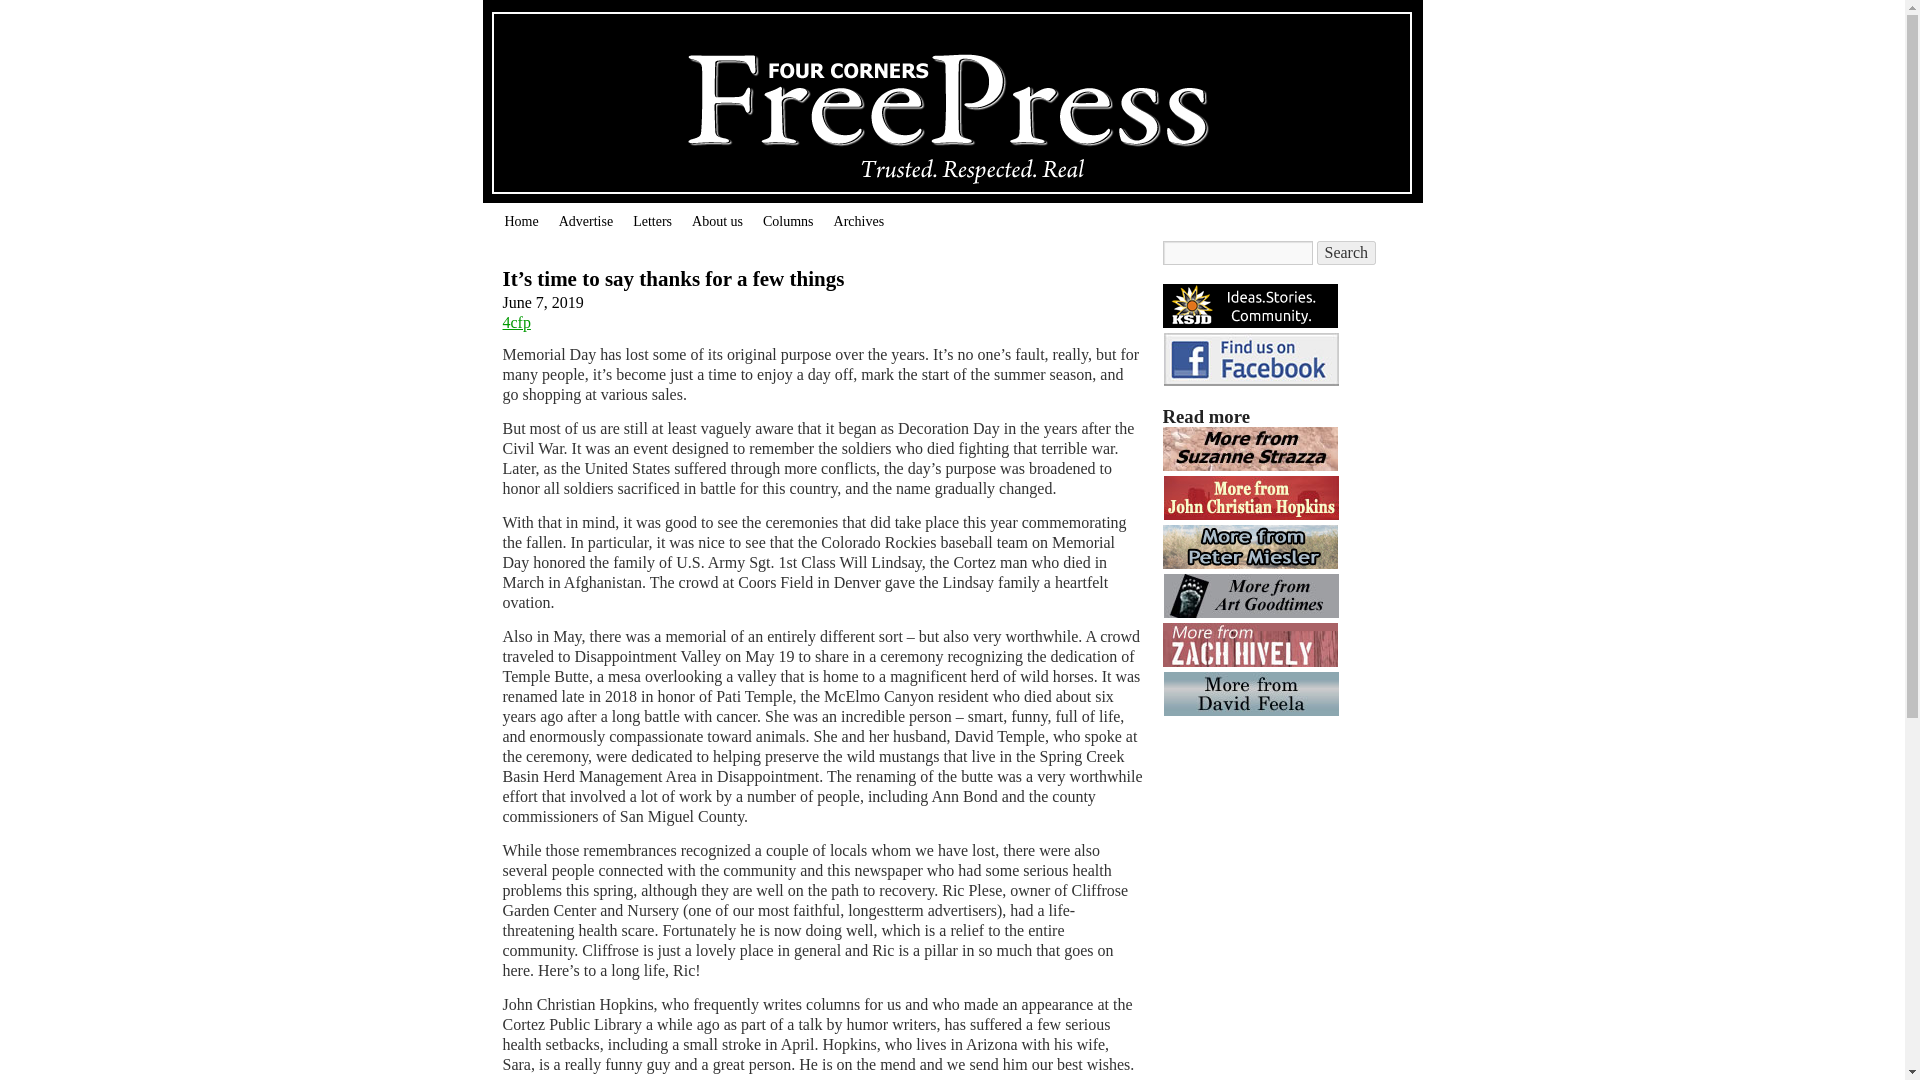  Describe the element at coordinates (515, 322) in the screenshot. I see `4cfp` at that location.